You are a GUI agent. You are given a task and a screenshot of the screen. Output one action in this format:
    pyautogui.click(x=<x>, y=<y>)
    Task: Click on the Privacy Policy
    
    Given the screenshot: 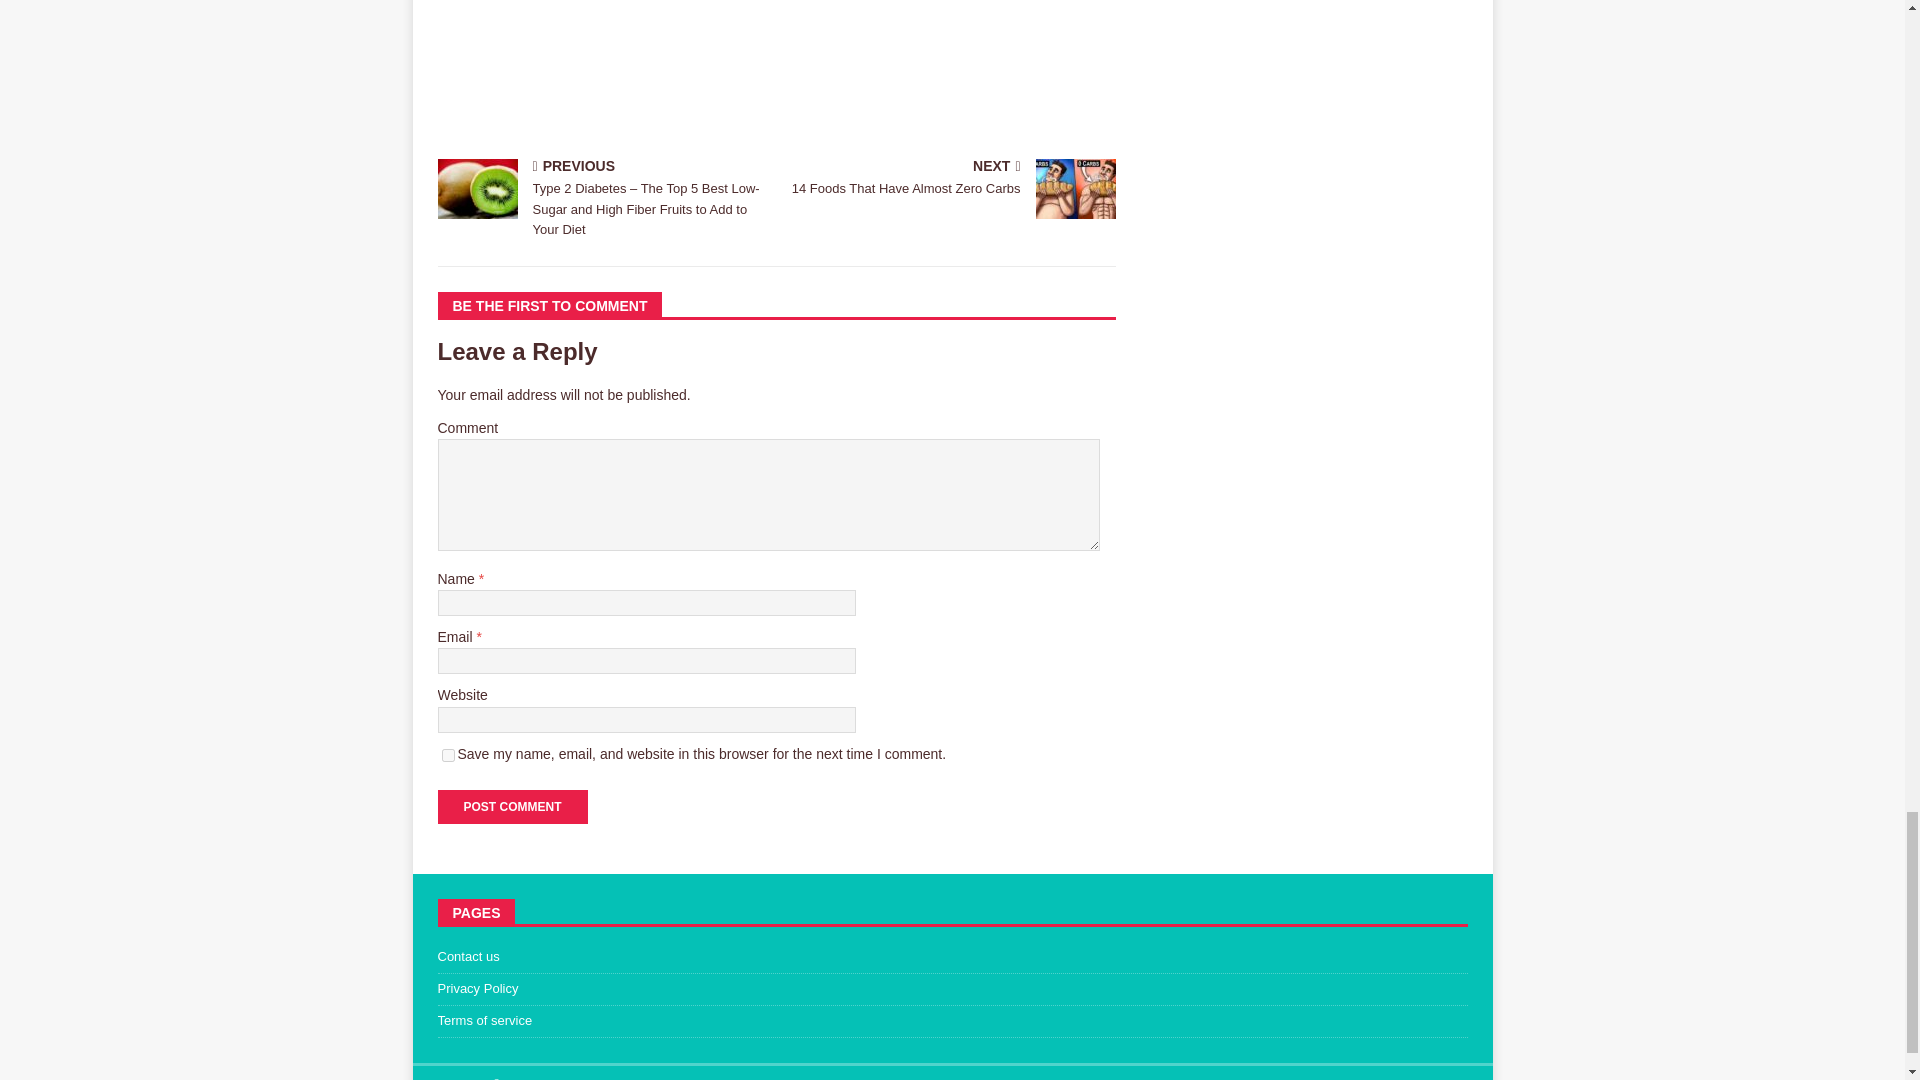 What is the action you would take?
    pyautogui.click(x=952, y=990)
    